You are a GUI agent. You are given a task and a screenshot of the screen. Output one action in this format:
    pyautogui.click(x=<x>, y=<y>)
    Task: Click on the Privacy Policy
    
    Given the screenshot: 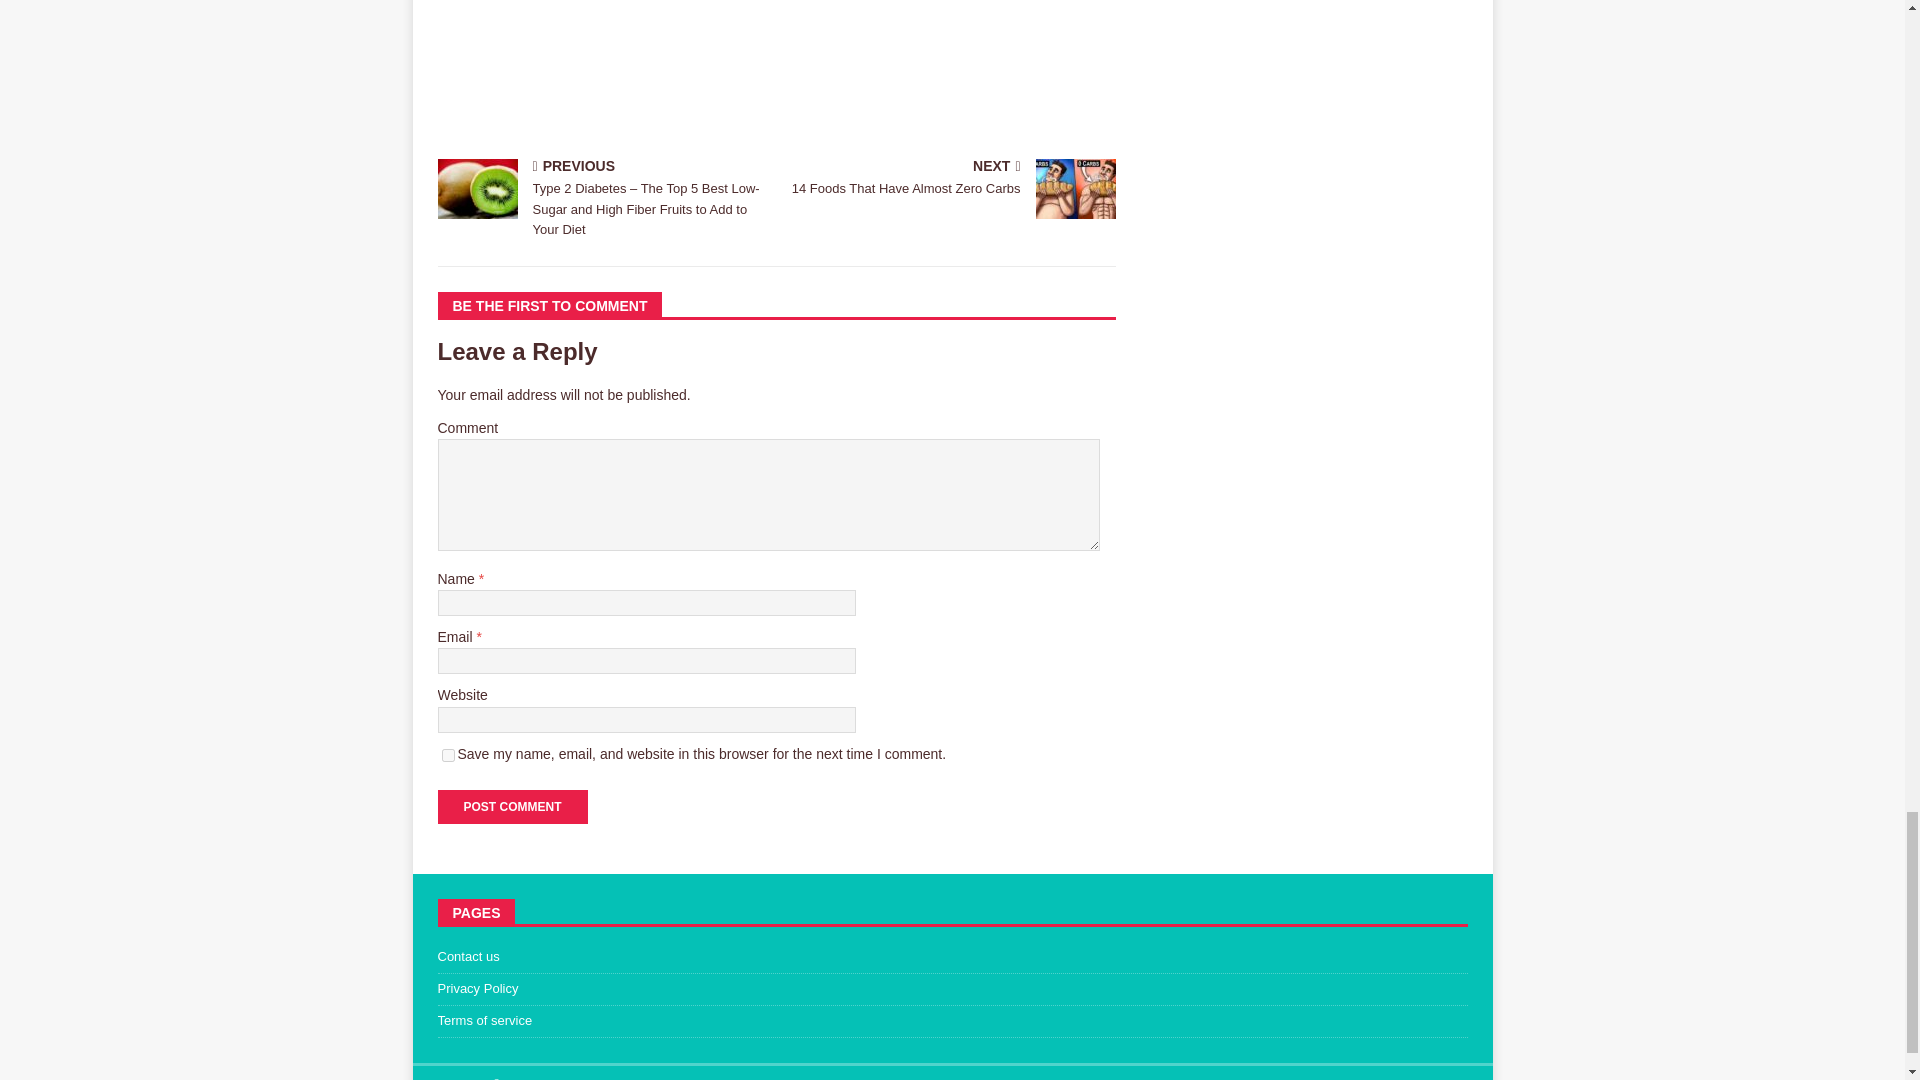 What is the action you would take?
    pyautogui.click(x=952, y=990)
    